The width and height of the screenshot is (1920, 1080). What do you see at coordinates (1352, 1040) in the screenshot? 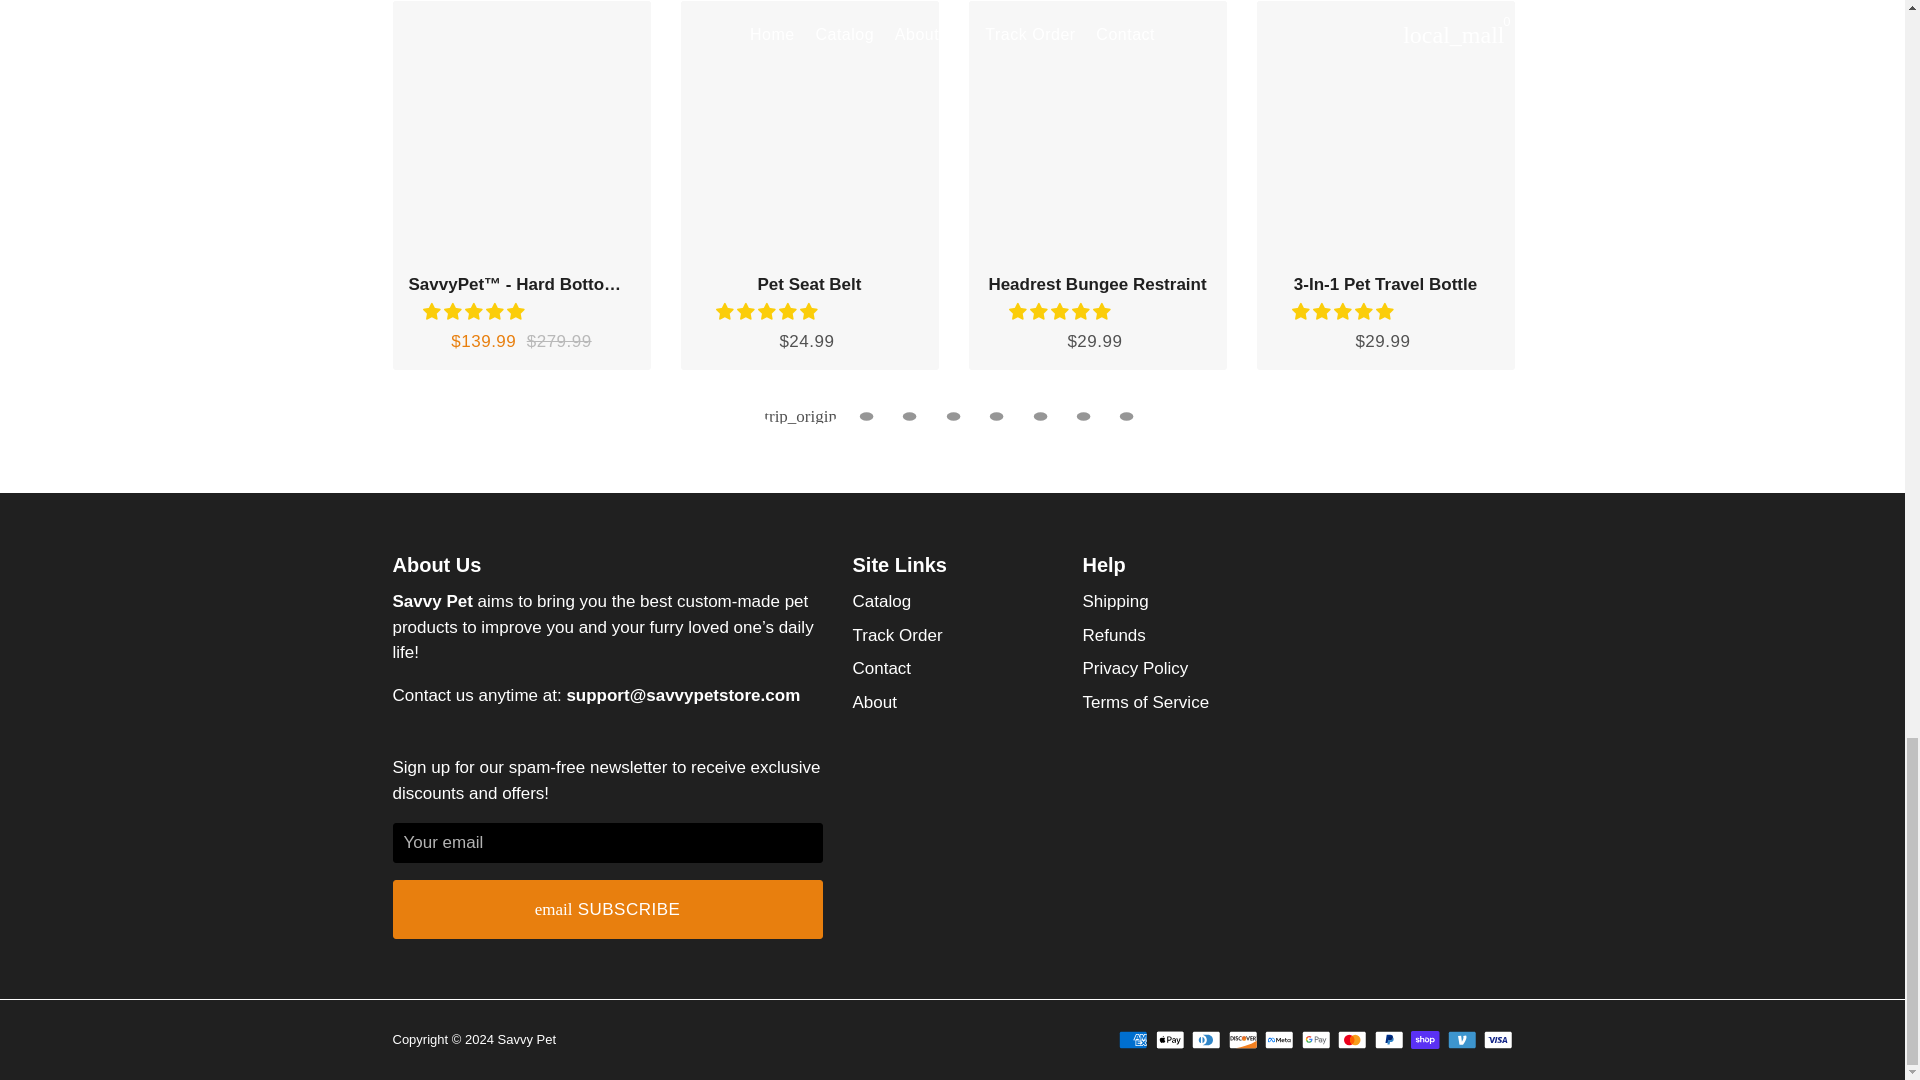
I see `Mastercard` at bounding box center [1352, 1040].